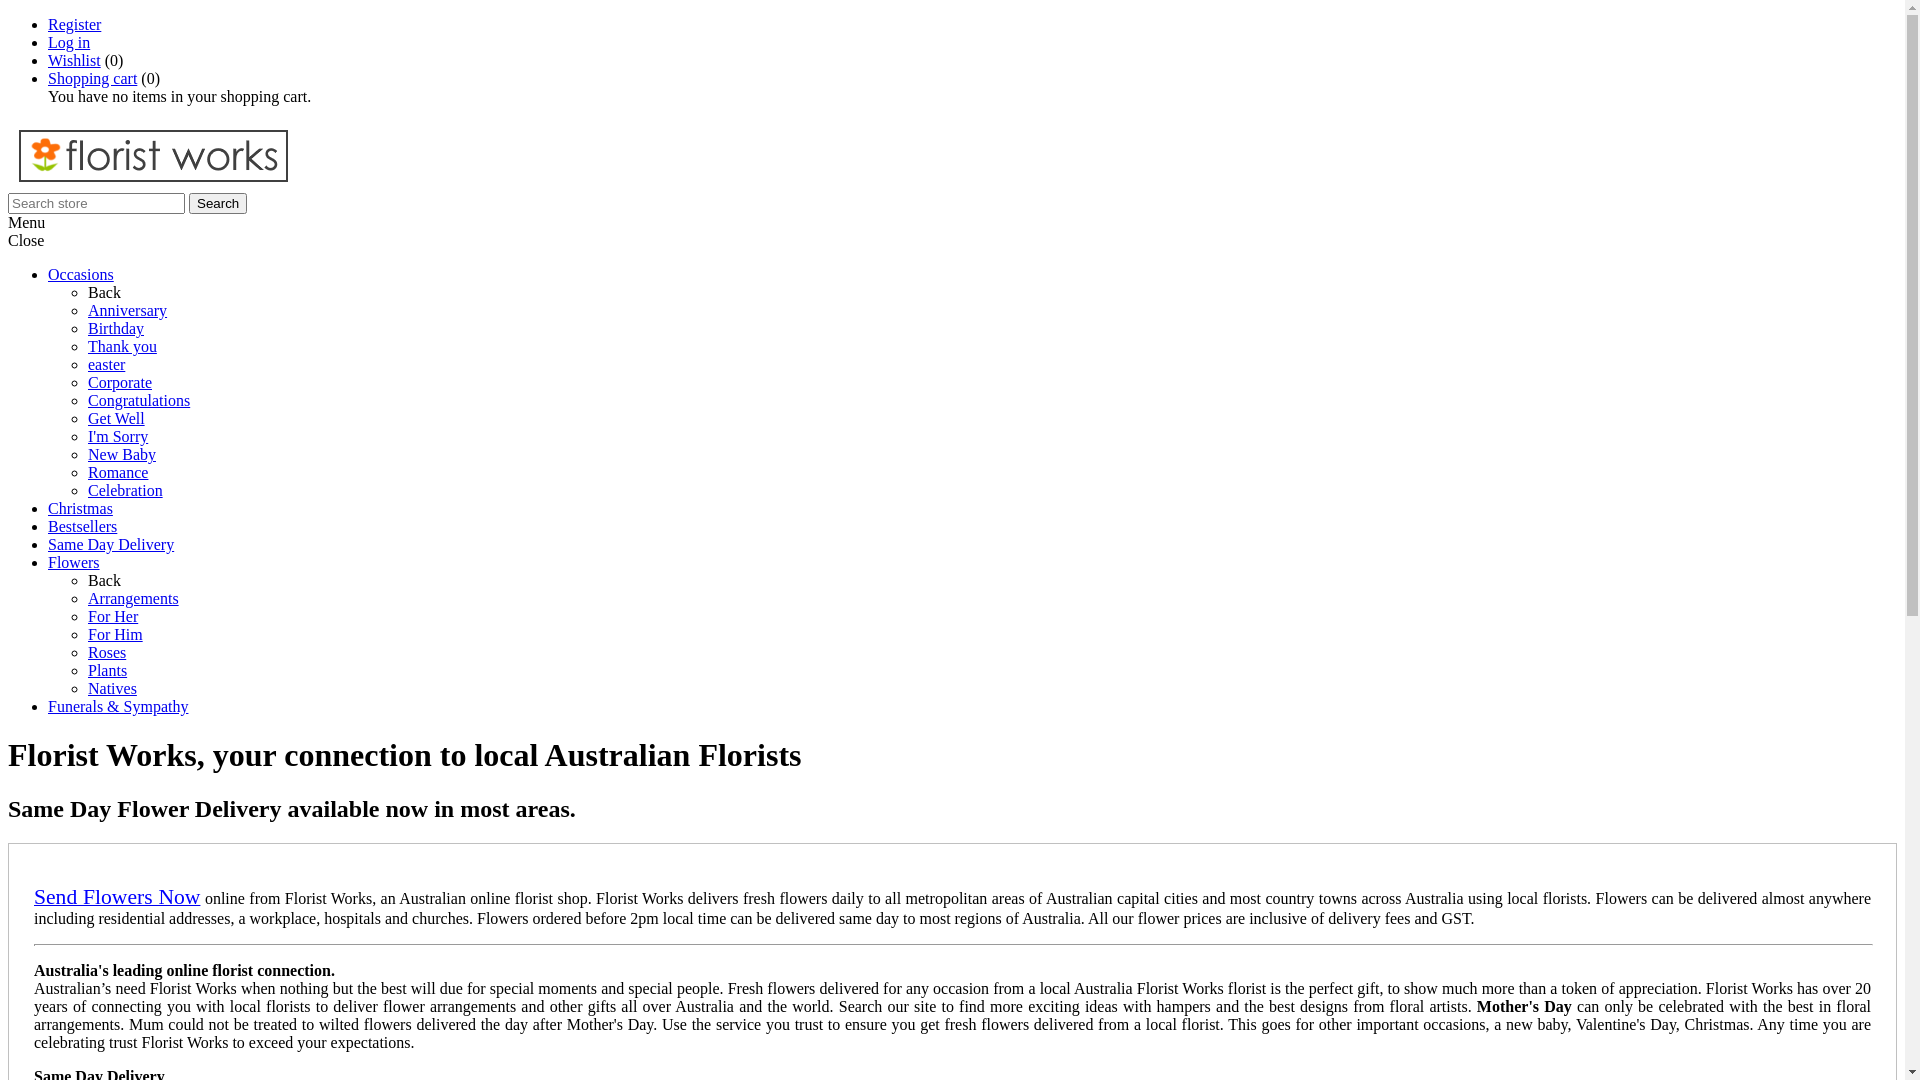  I want to click on Natives, so click(112, 688).